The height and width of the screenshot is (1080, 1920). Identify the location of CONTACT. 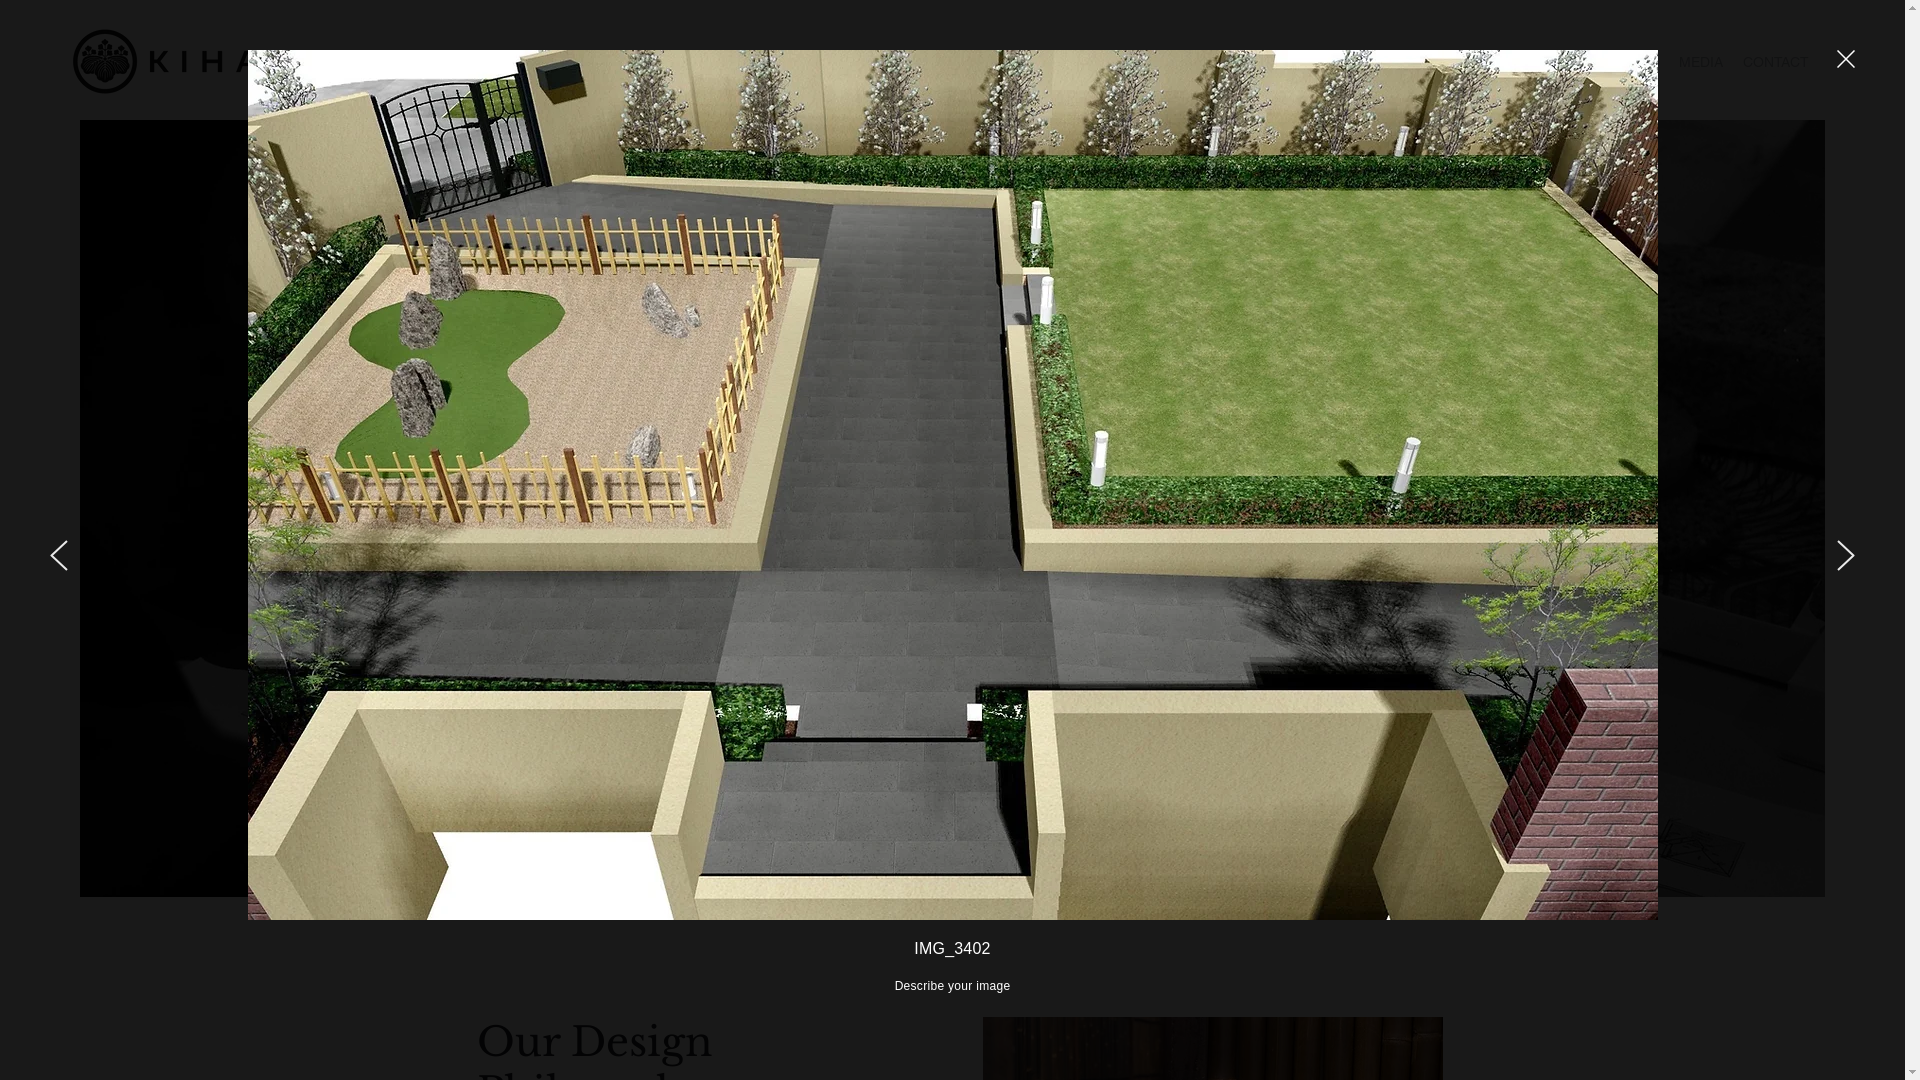
(1776, 62).